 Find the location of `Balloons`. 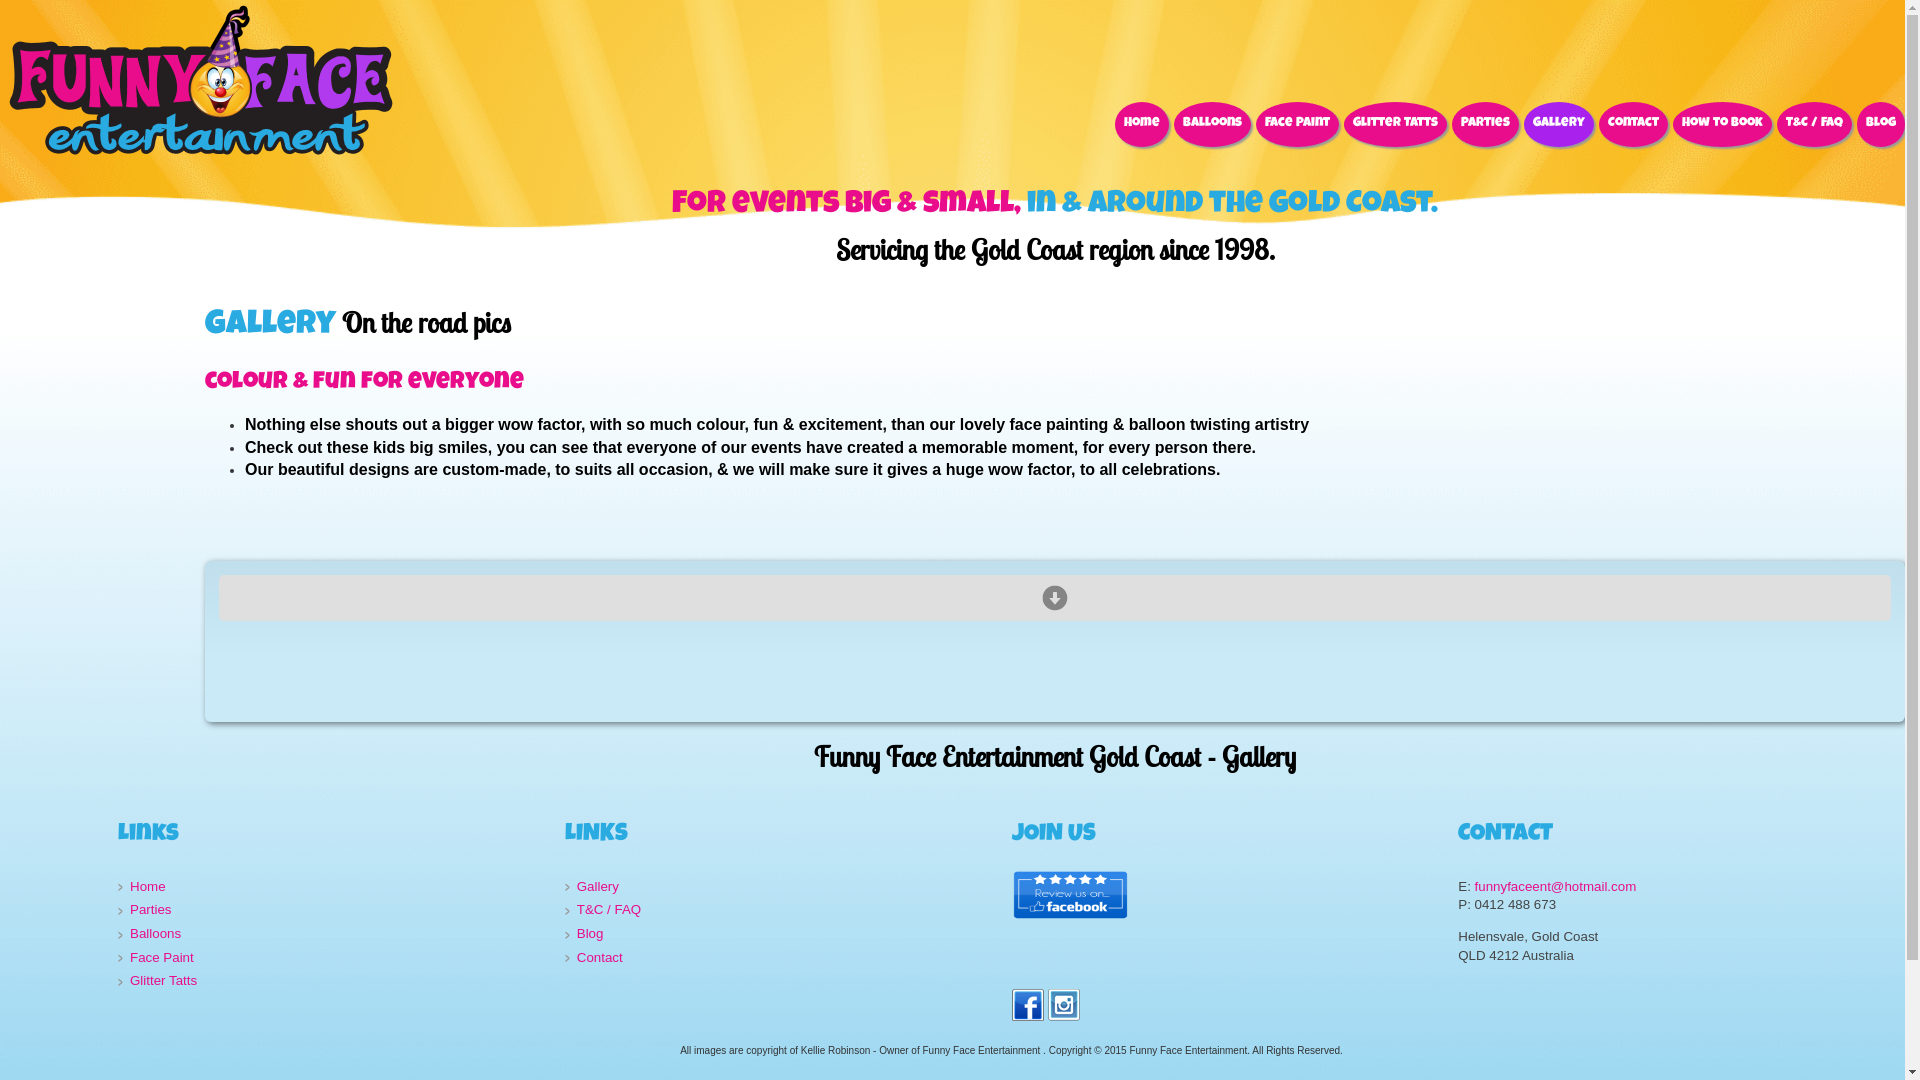

Balloons is located at coordinates (334, 934).